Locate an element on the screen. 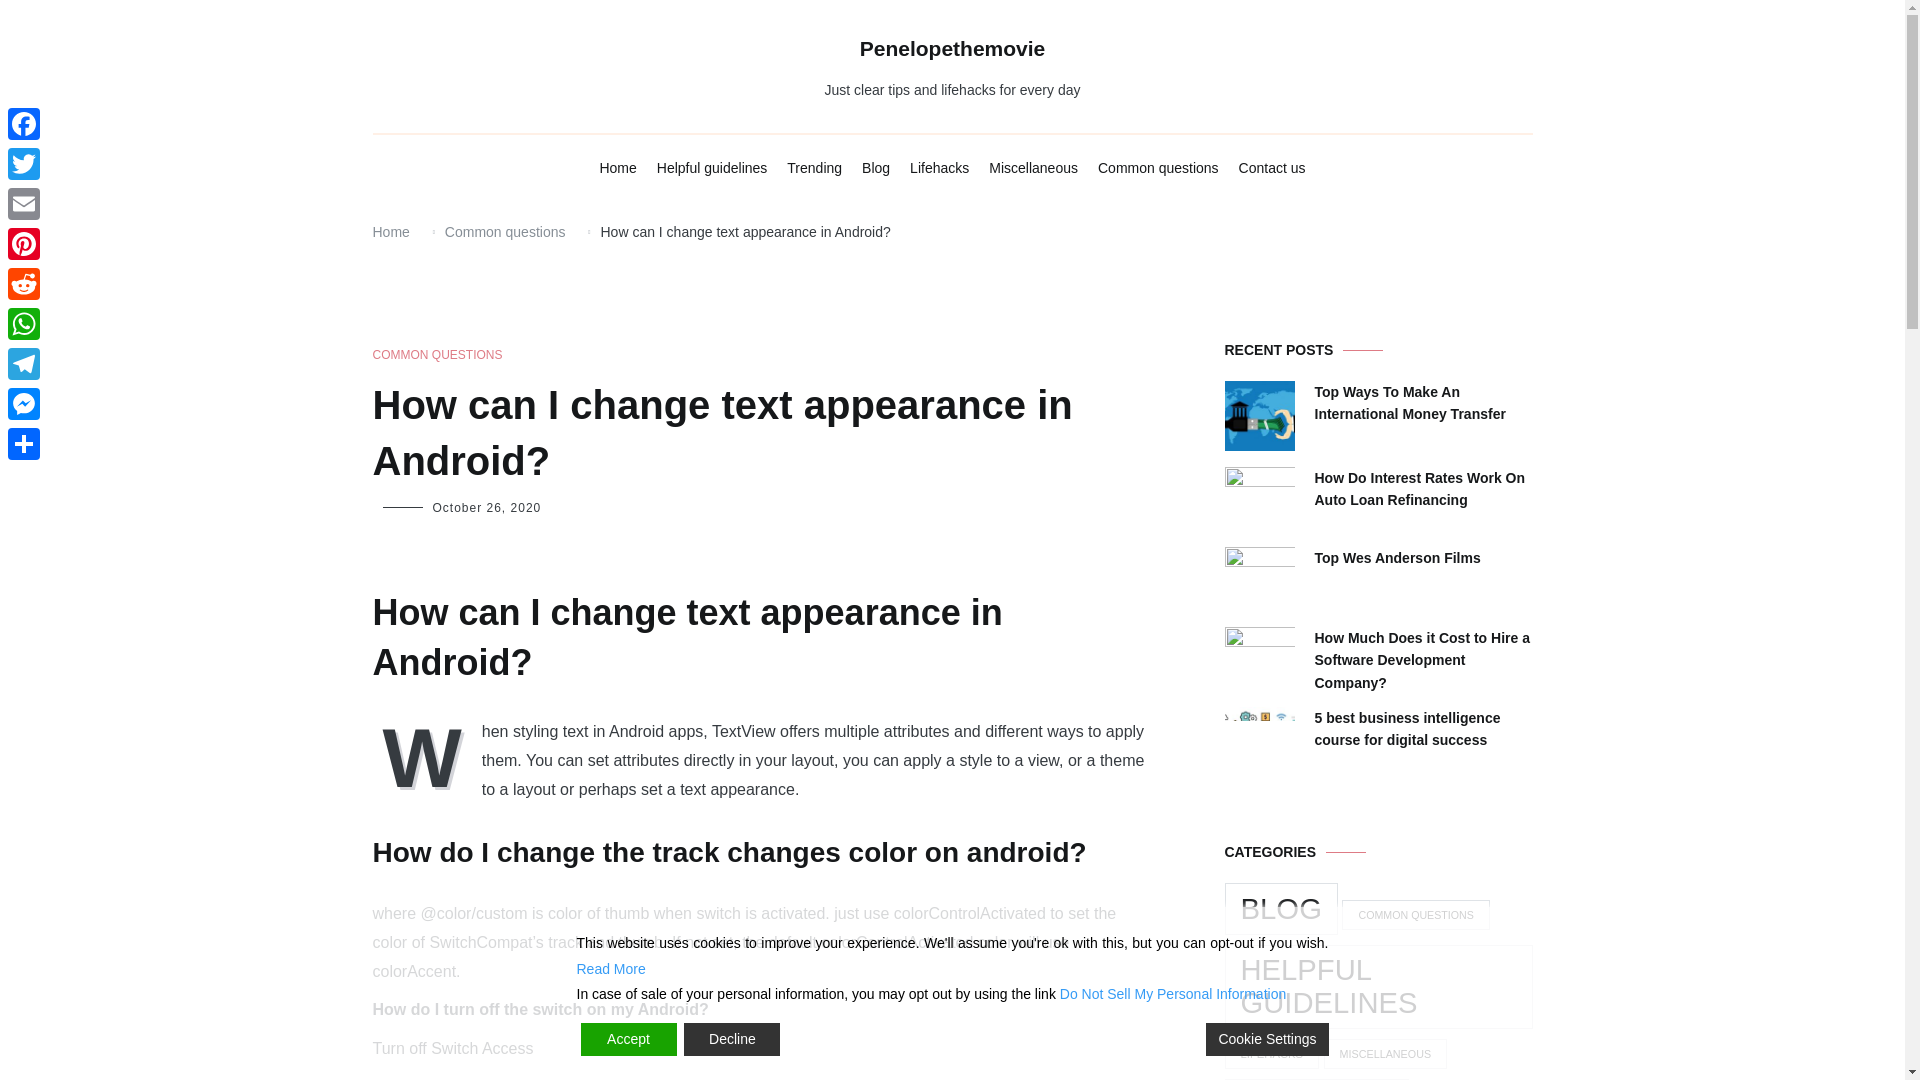 The height and width of the screenshot is (1080, 1920). Helpful guidelines is located at coordinates (712, 168).